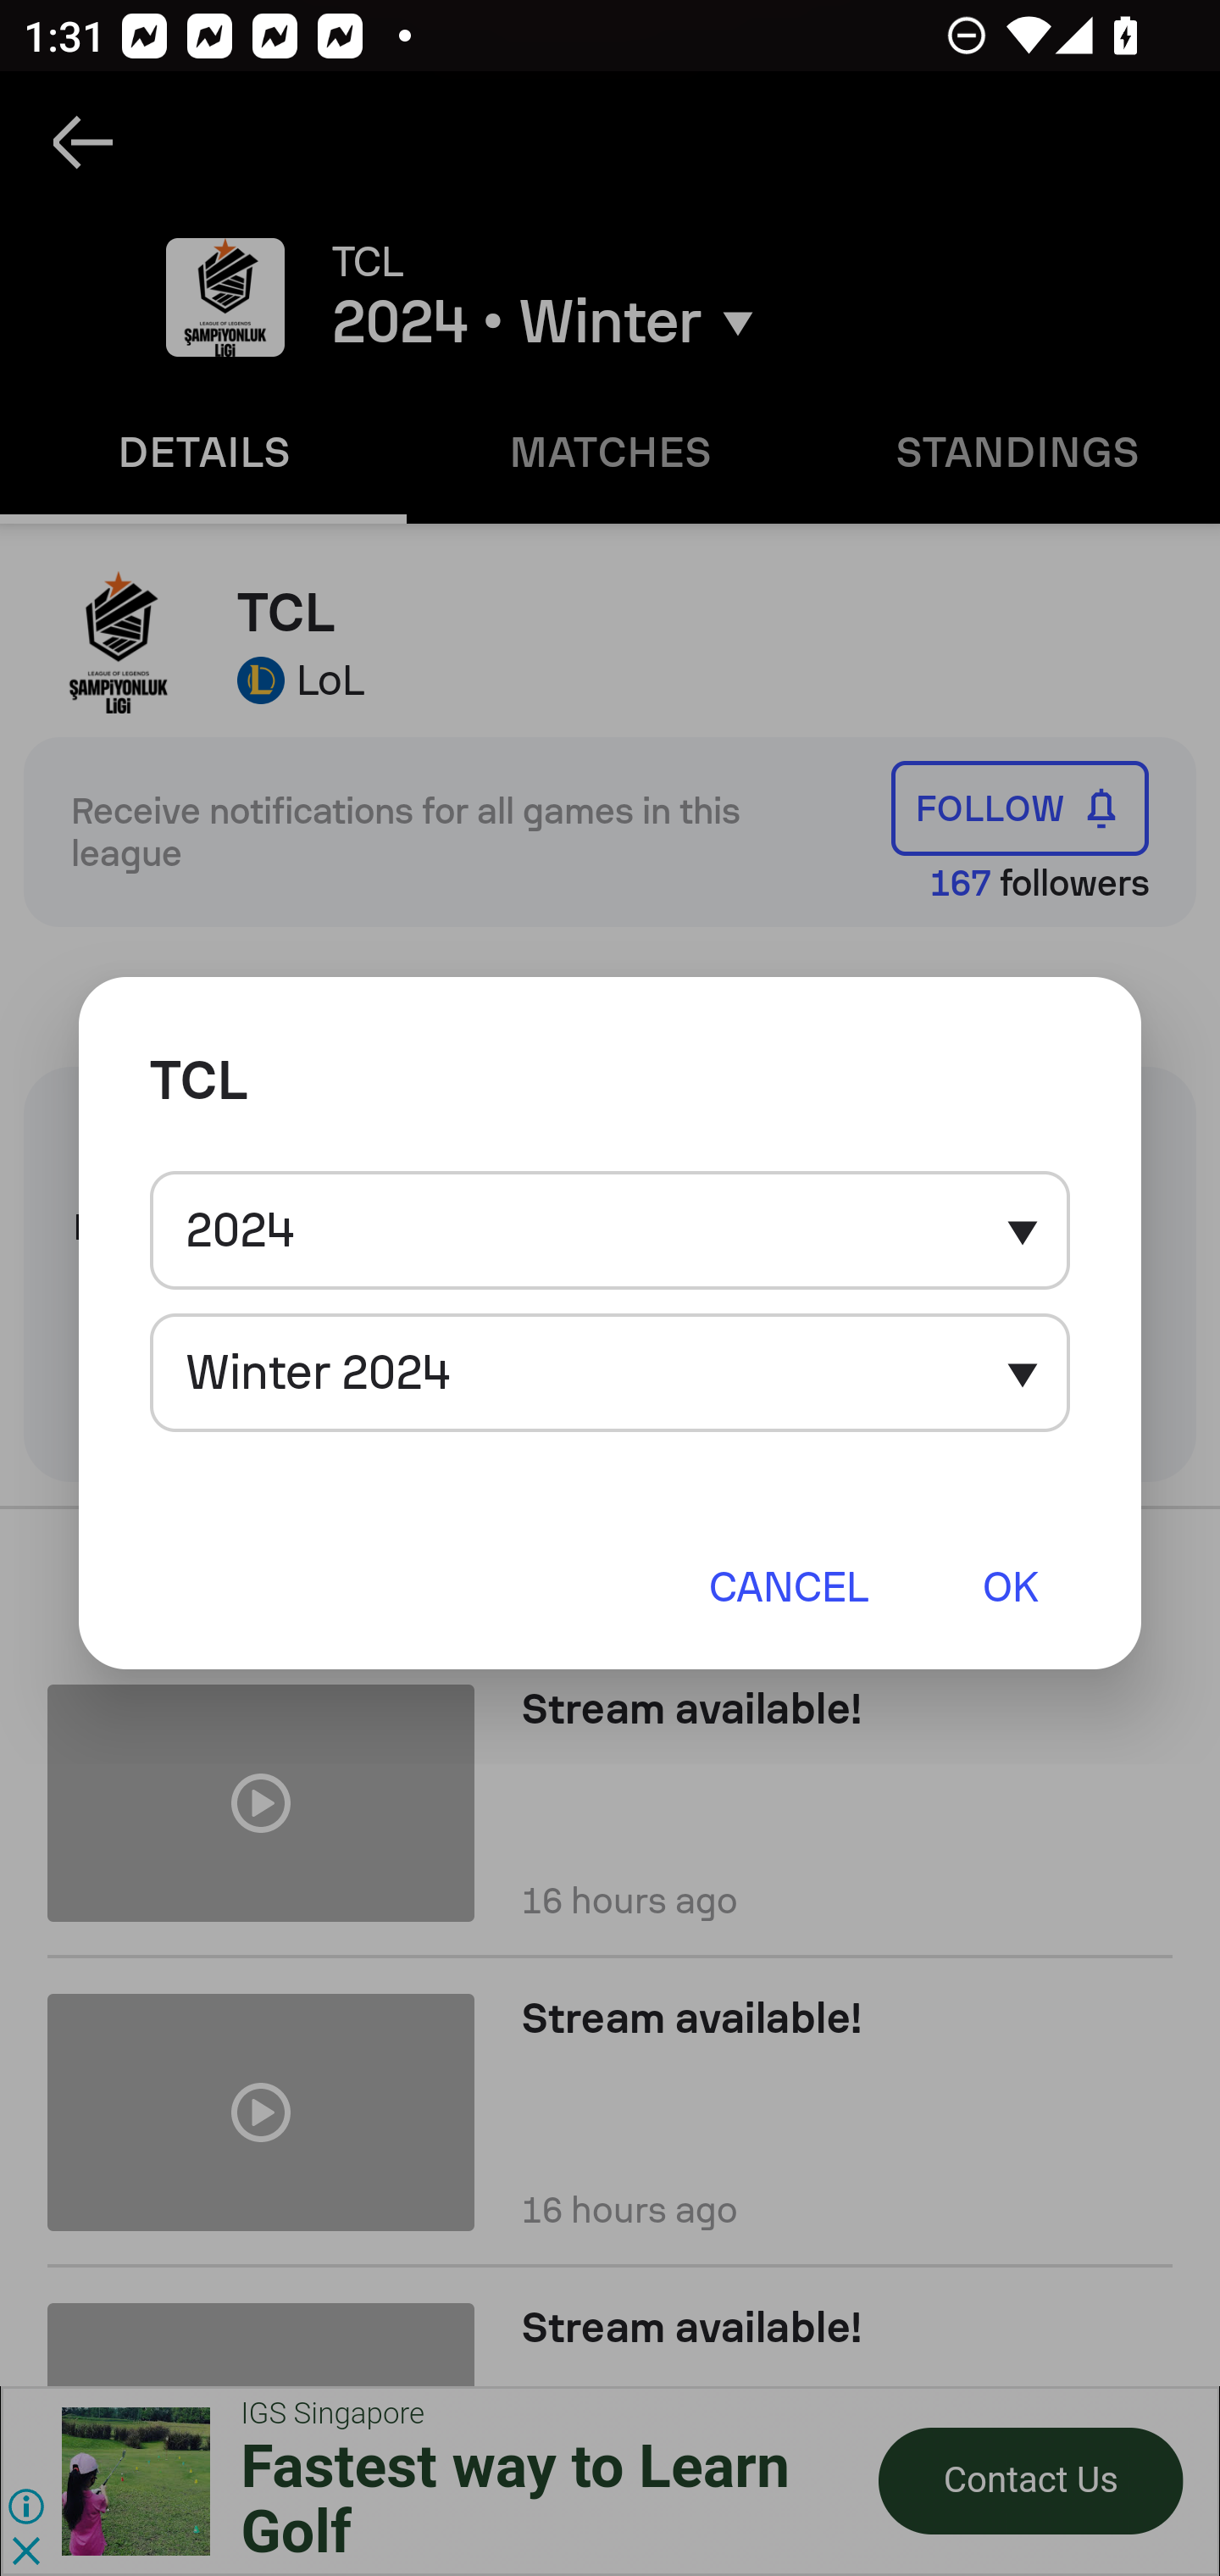 The width and height of the screenshot is (1220, 2576). What do you see at coordinates (610, 1373) in the screenshot?
I see `Winter 2024` at bounding box center [610, 1373].